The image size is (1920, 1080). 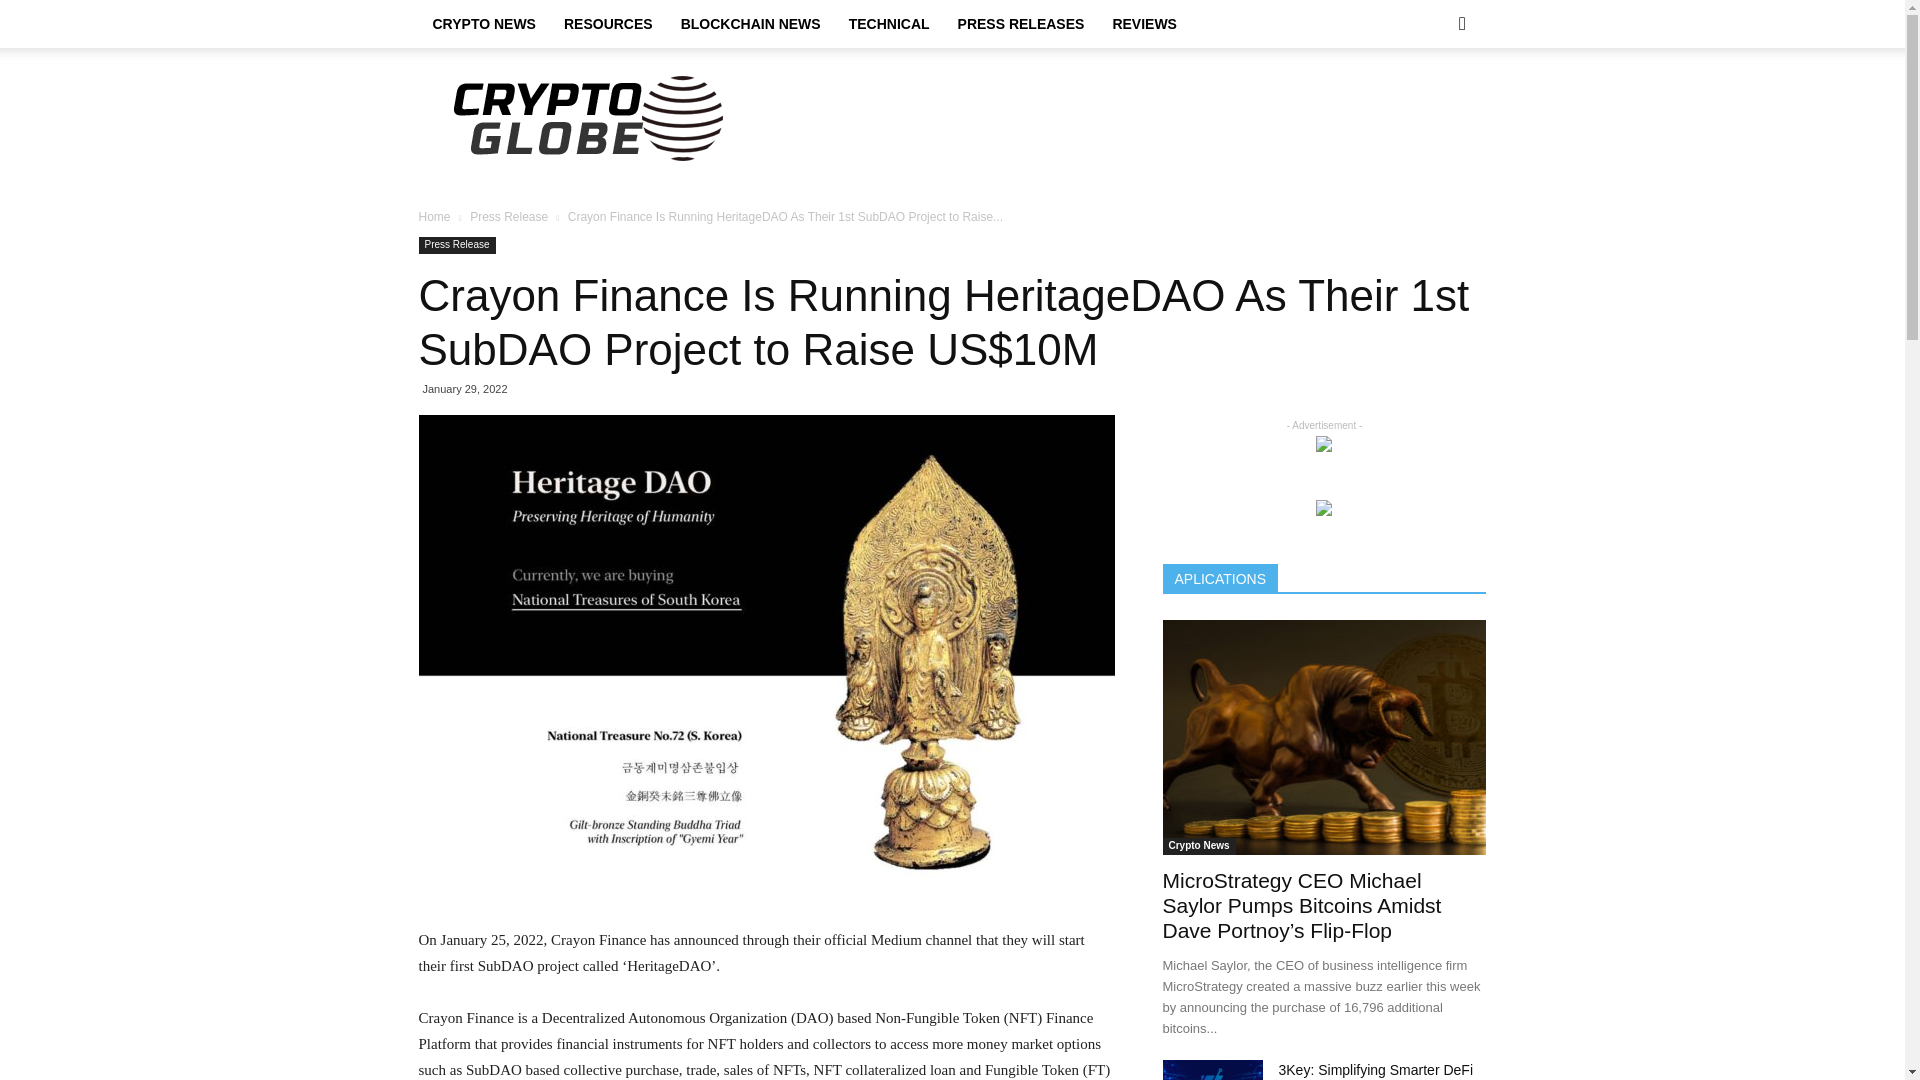 What do you see at coordinates (890, 24) in the screenshot?
I see `TECHNICAL` at bounding box center [890, 24].